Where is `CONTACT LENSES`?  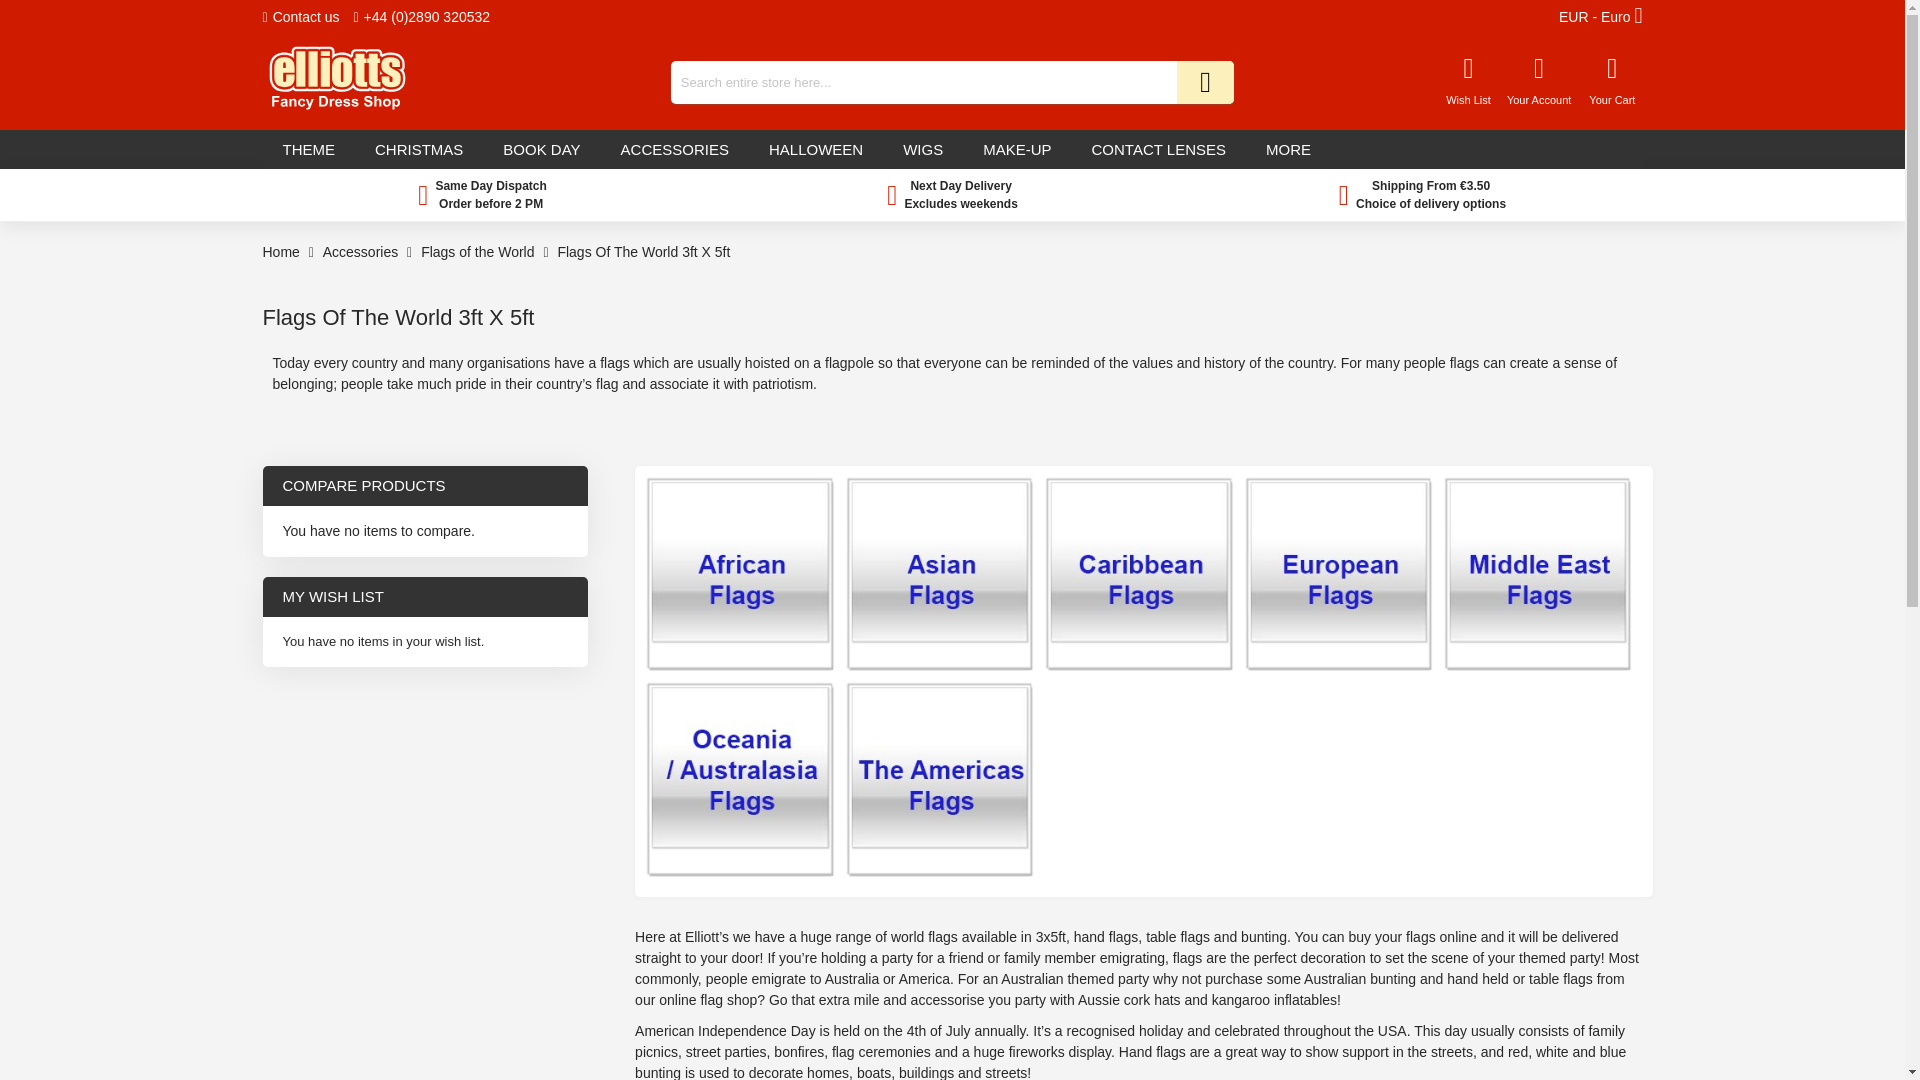
CONTACT LENSES is located at coordinates (1158, 148).